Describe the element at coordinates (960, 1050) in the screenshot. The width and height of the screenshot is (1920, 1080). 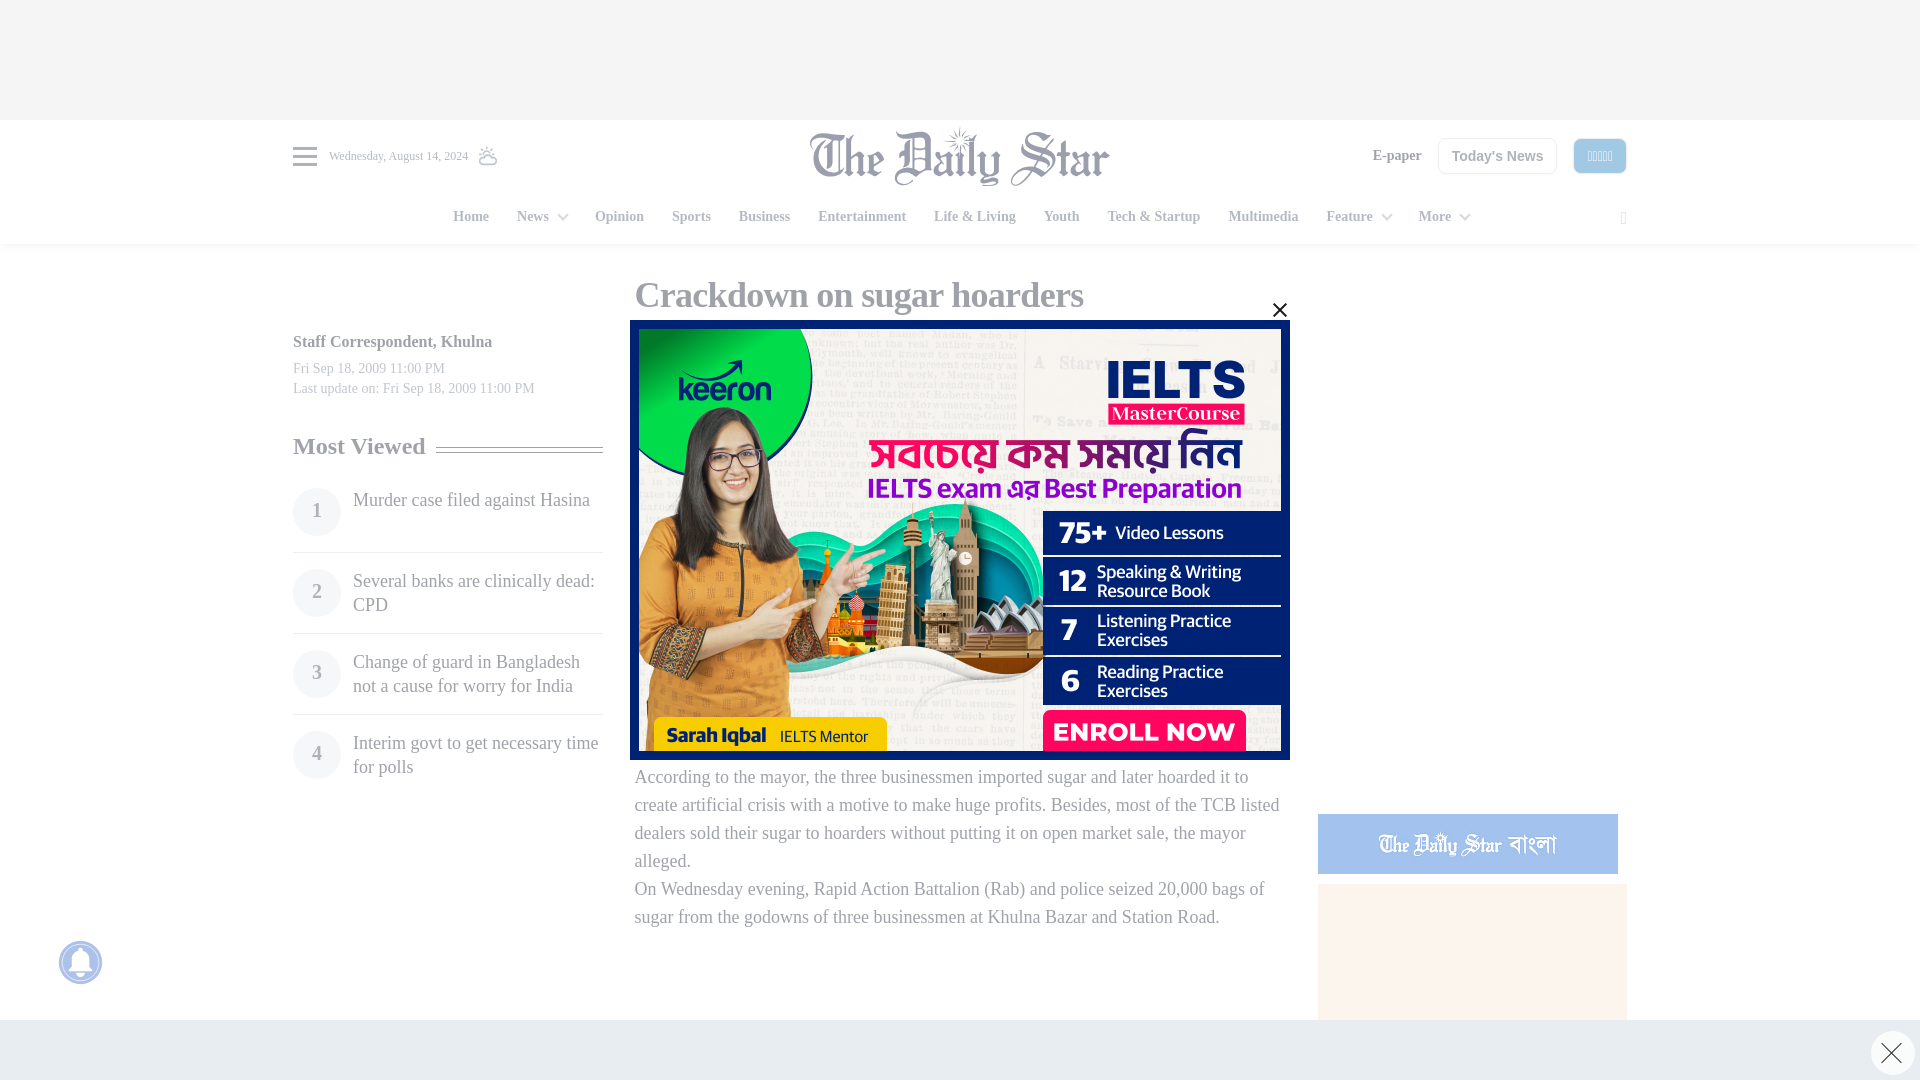
I see `3rd party ad content` at that location.